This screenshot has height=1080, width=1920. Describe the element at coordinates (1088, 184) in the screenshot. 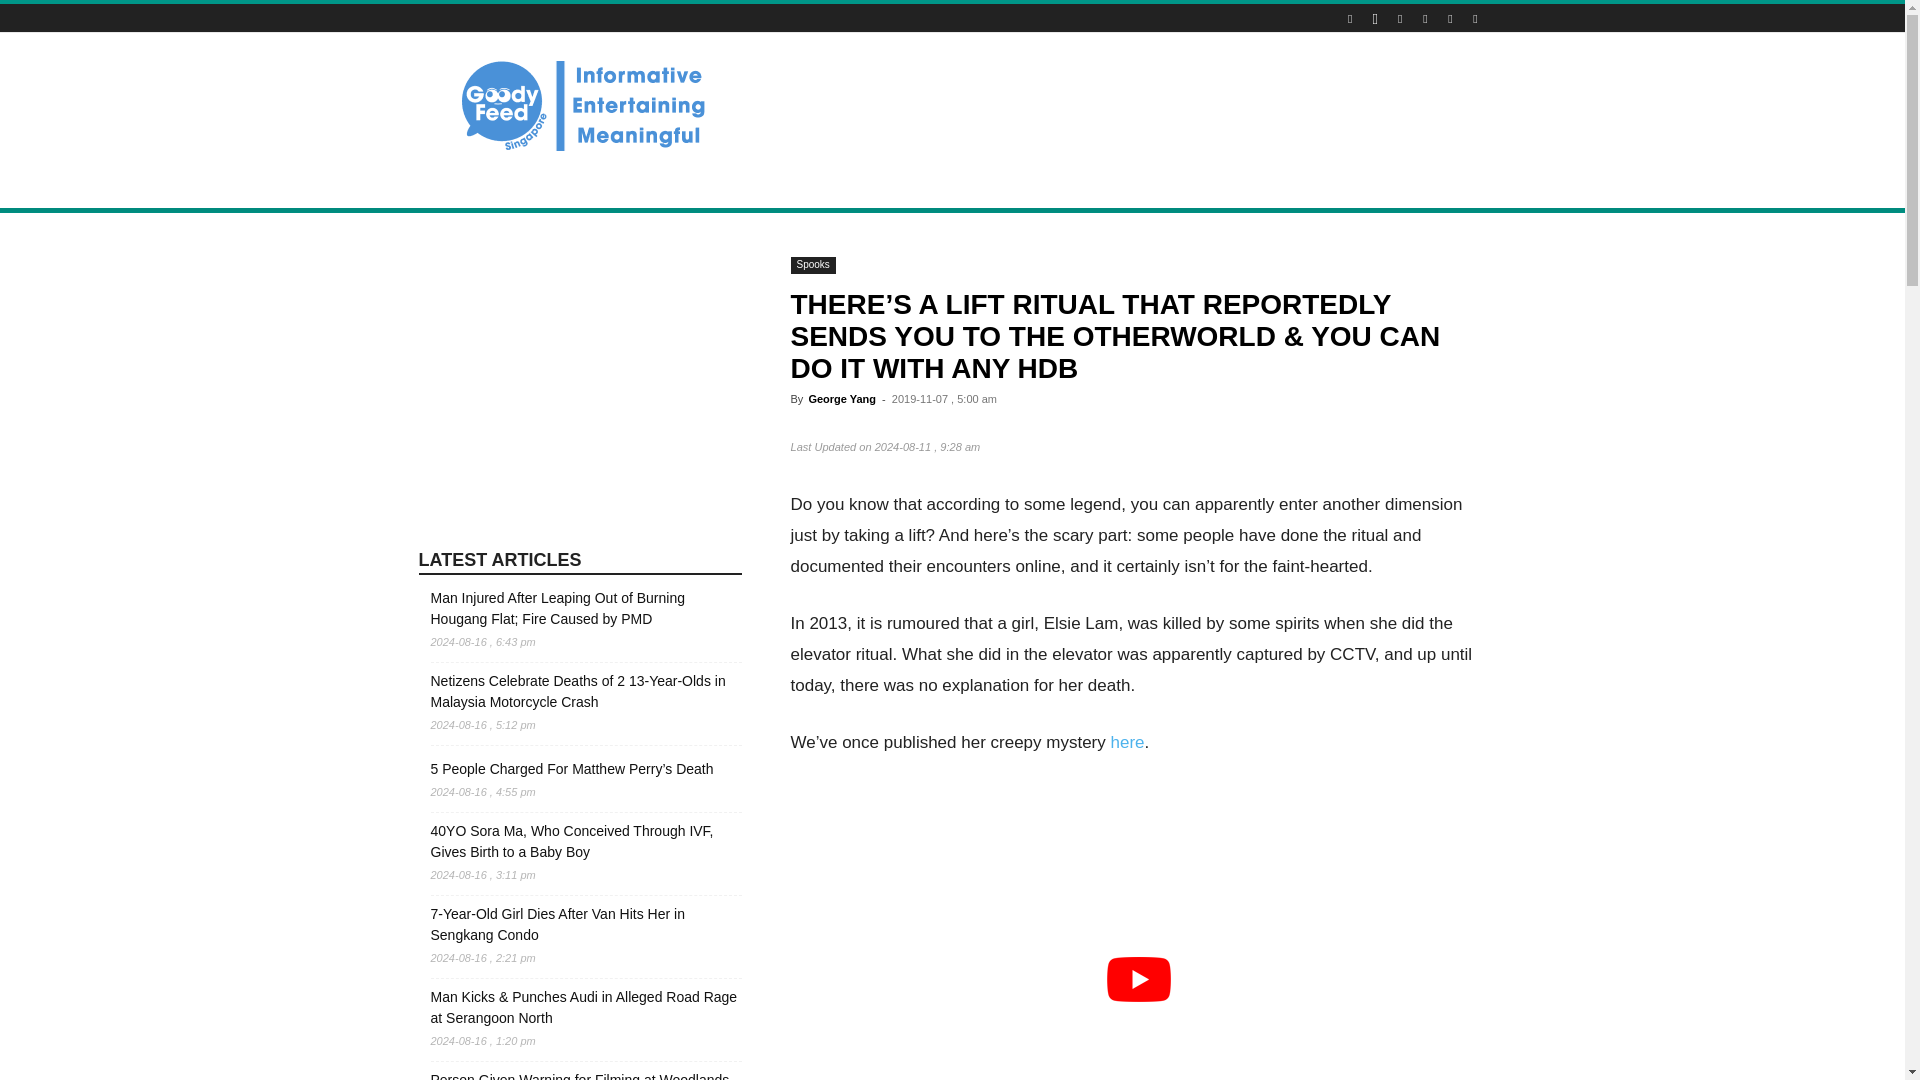

I see `WORK` at that location.